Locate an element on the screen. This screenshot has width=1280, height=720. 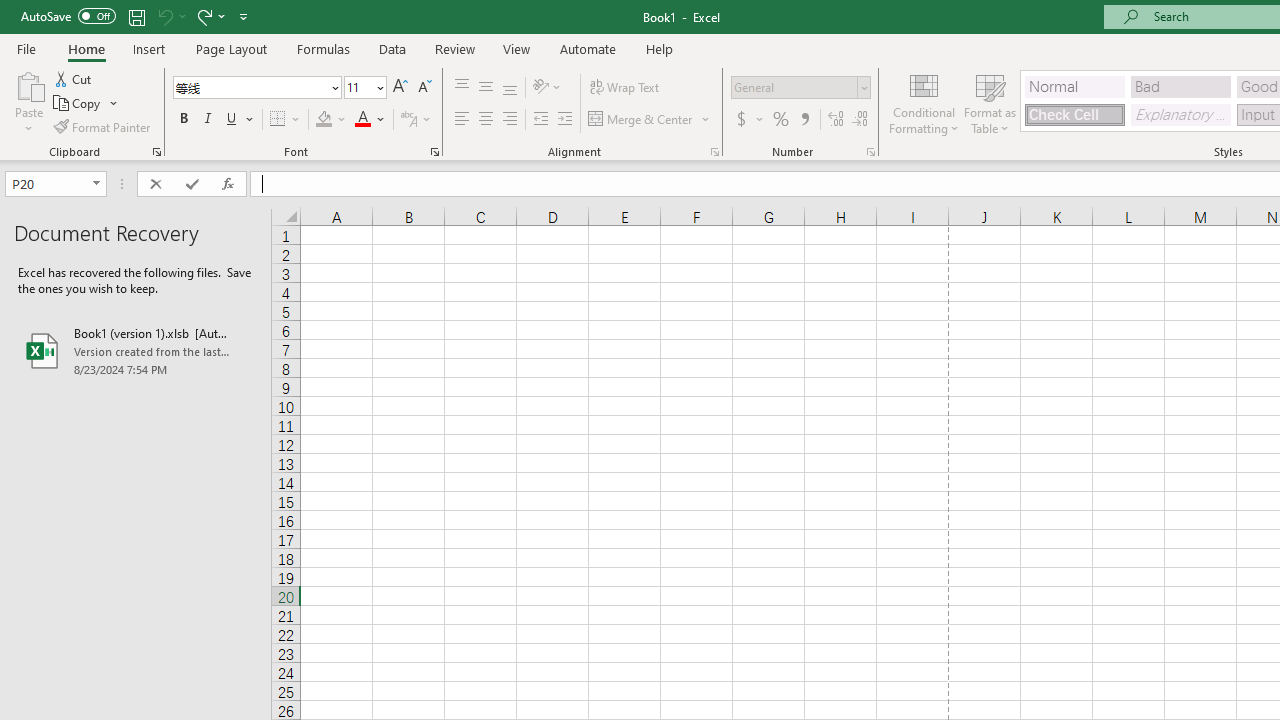
Format Cell Font is located at coordinates (434, 152).